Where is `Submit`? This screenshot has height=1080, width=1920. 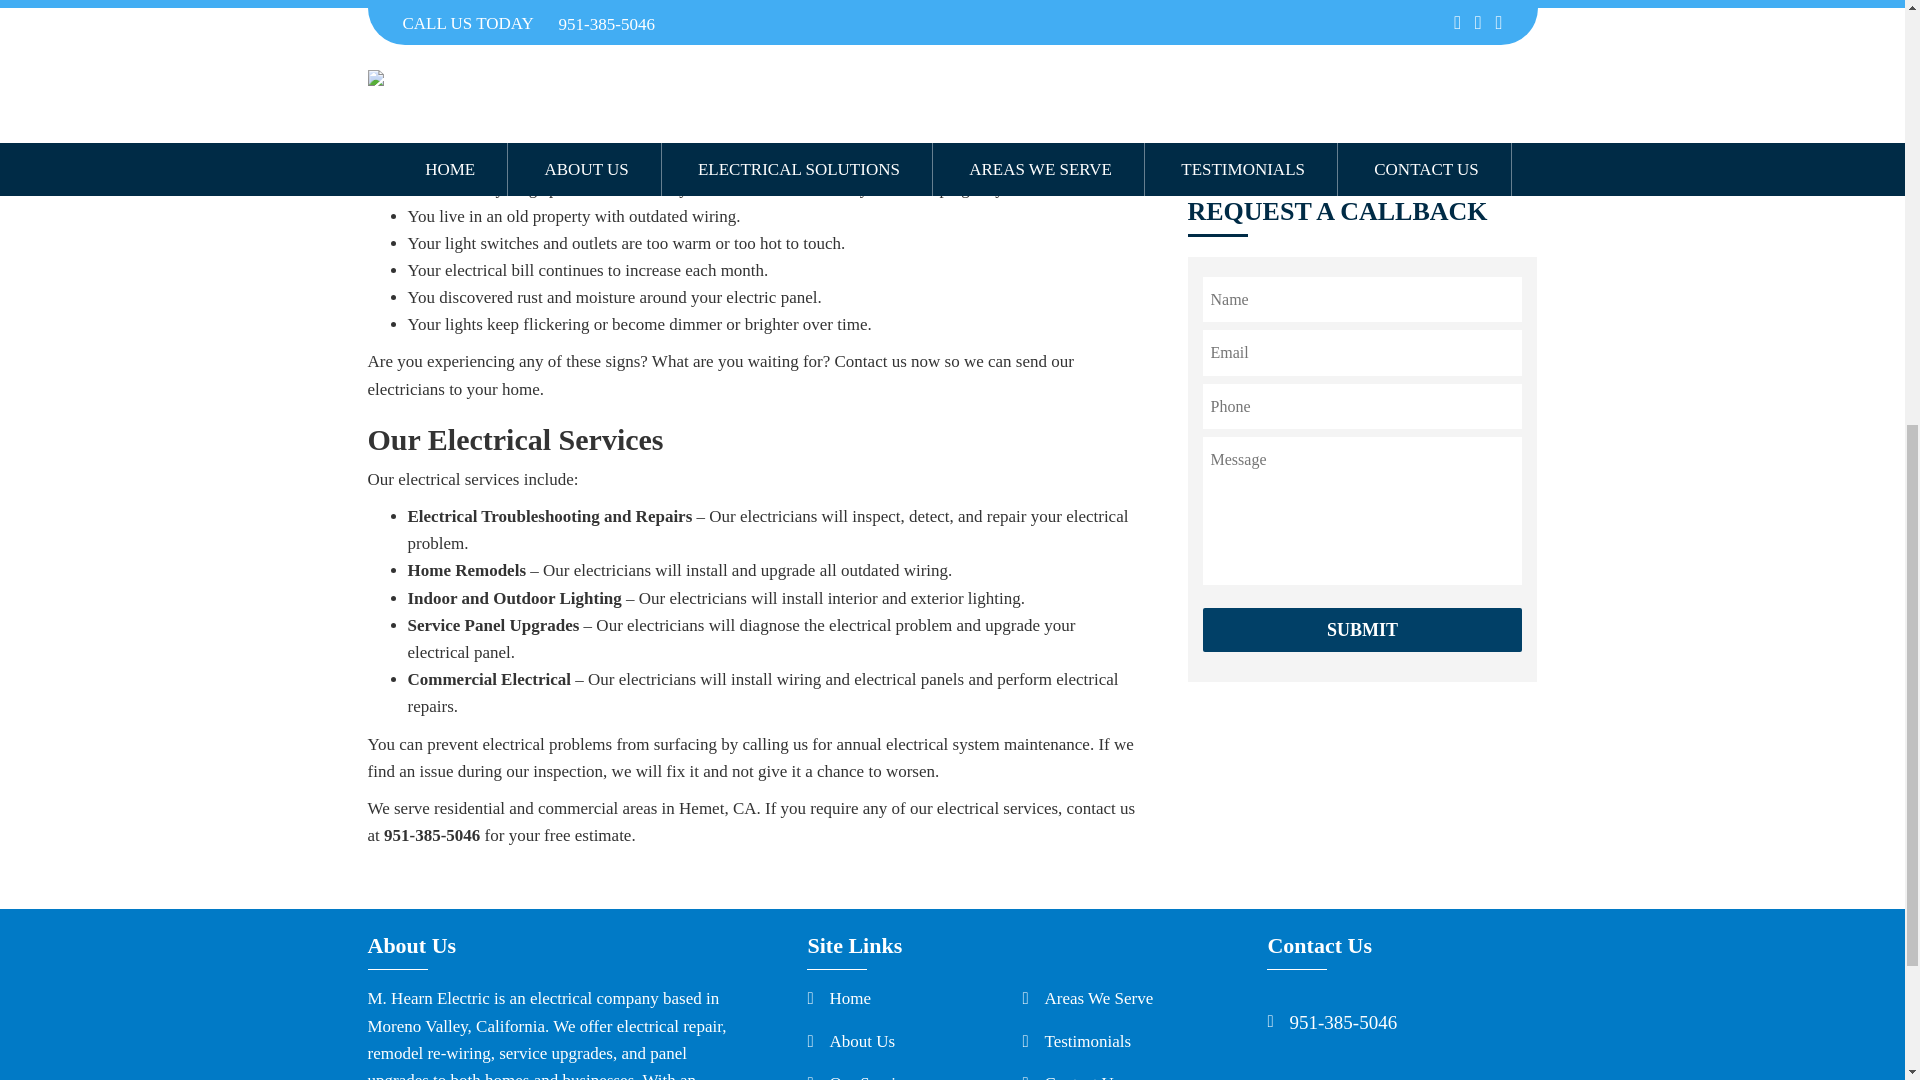
Submit is located at coordinates (1362, 630).